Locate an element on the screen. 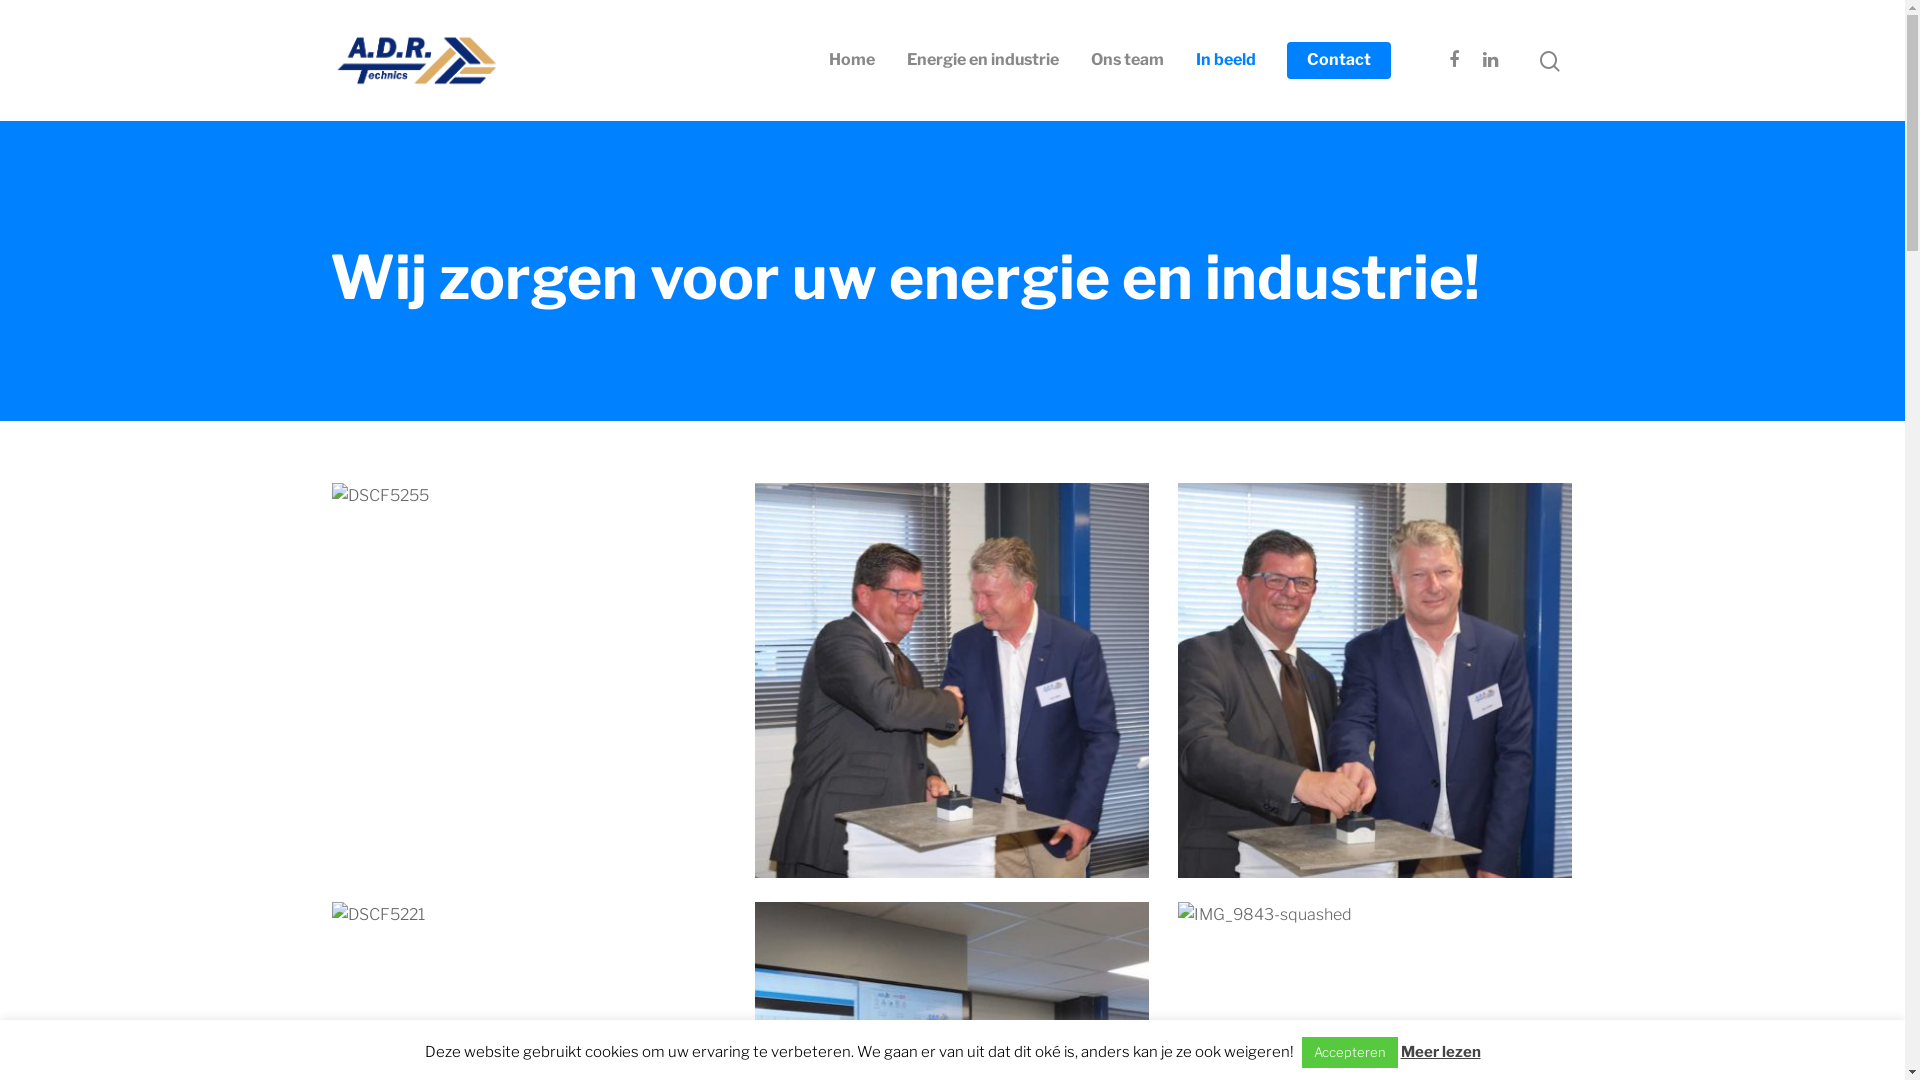 Image resolution: width=1920 pixels, height=1080 pixels. Contact is located at coordinates (1339, 60).